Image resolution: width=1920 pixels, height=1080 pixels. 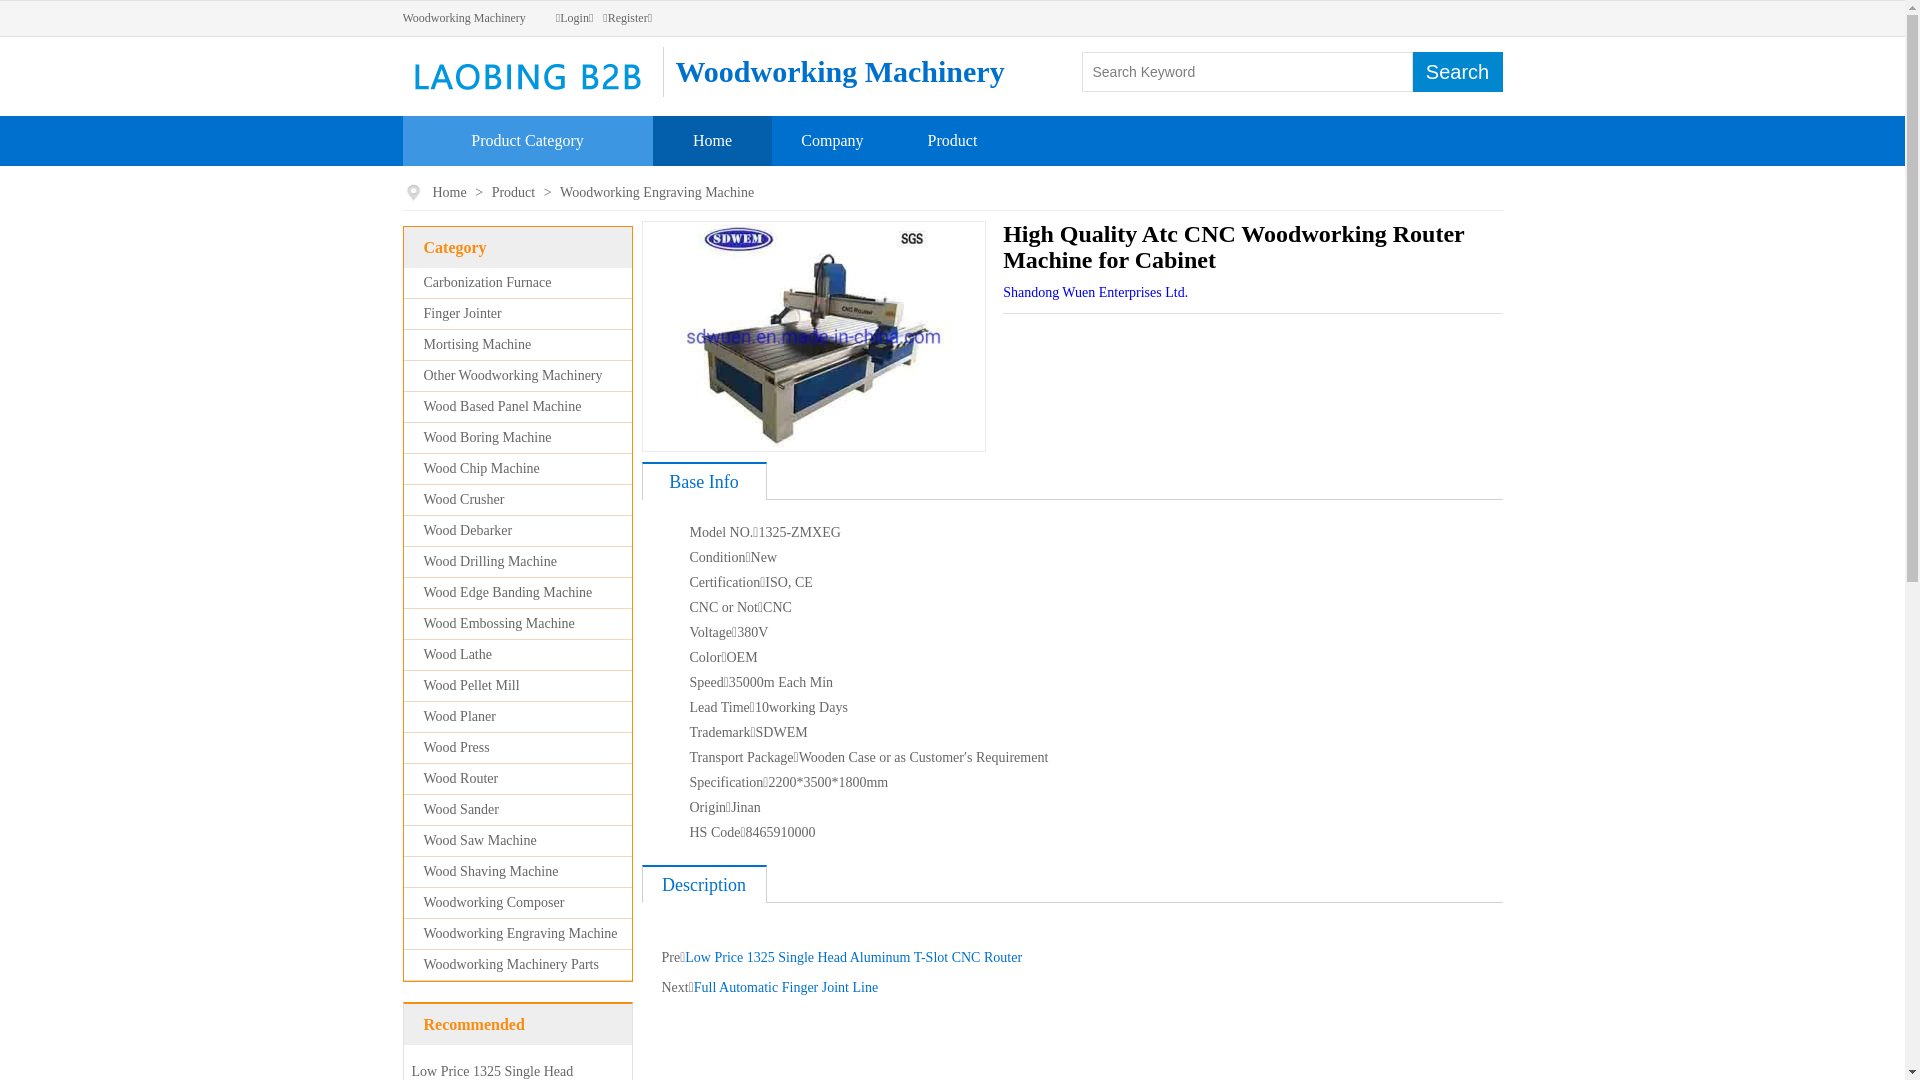 I want to click on Wood Press, so click(x=456, y=748).